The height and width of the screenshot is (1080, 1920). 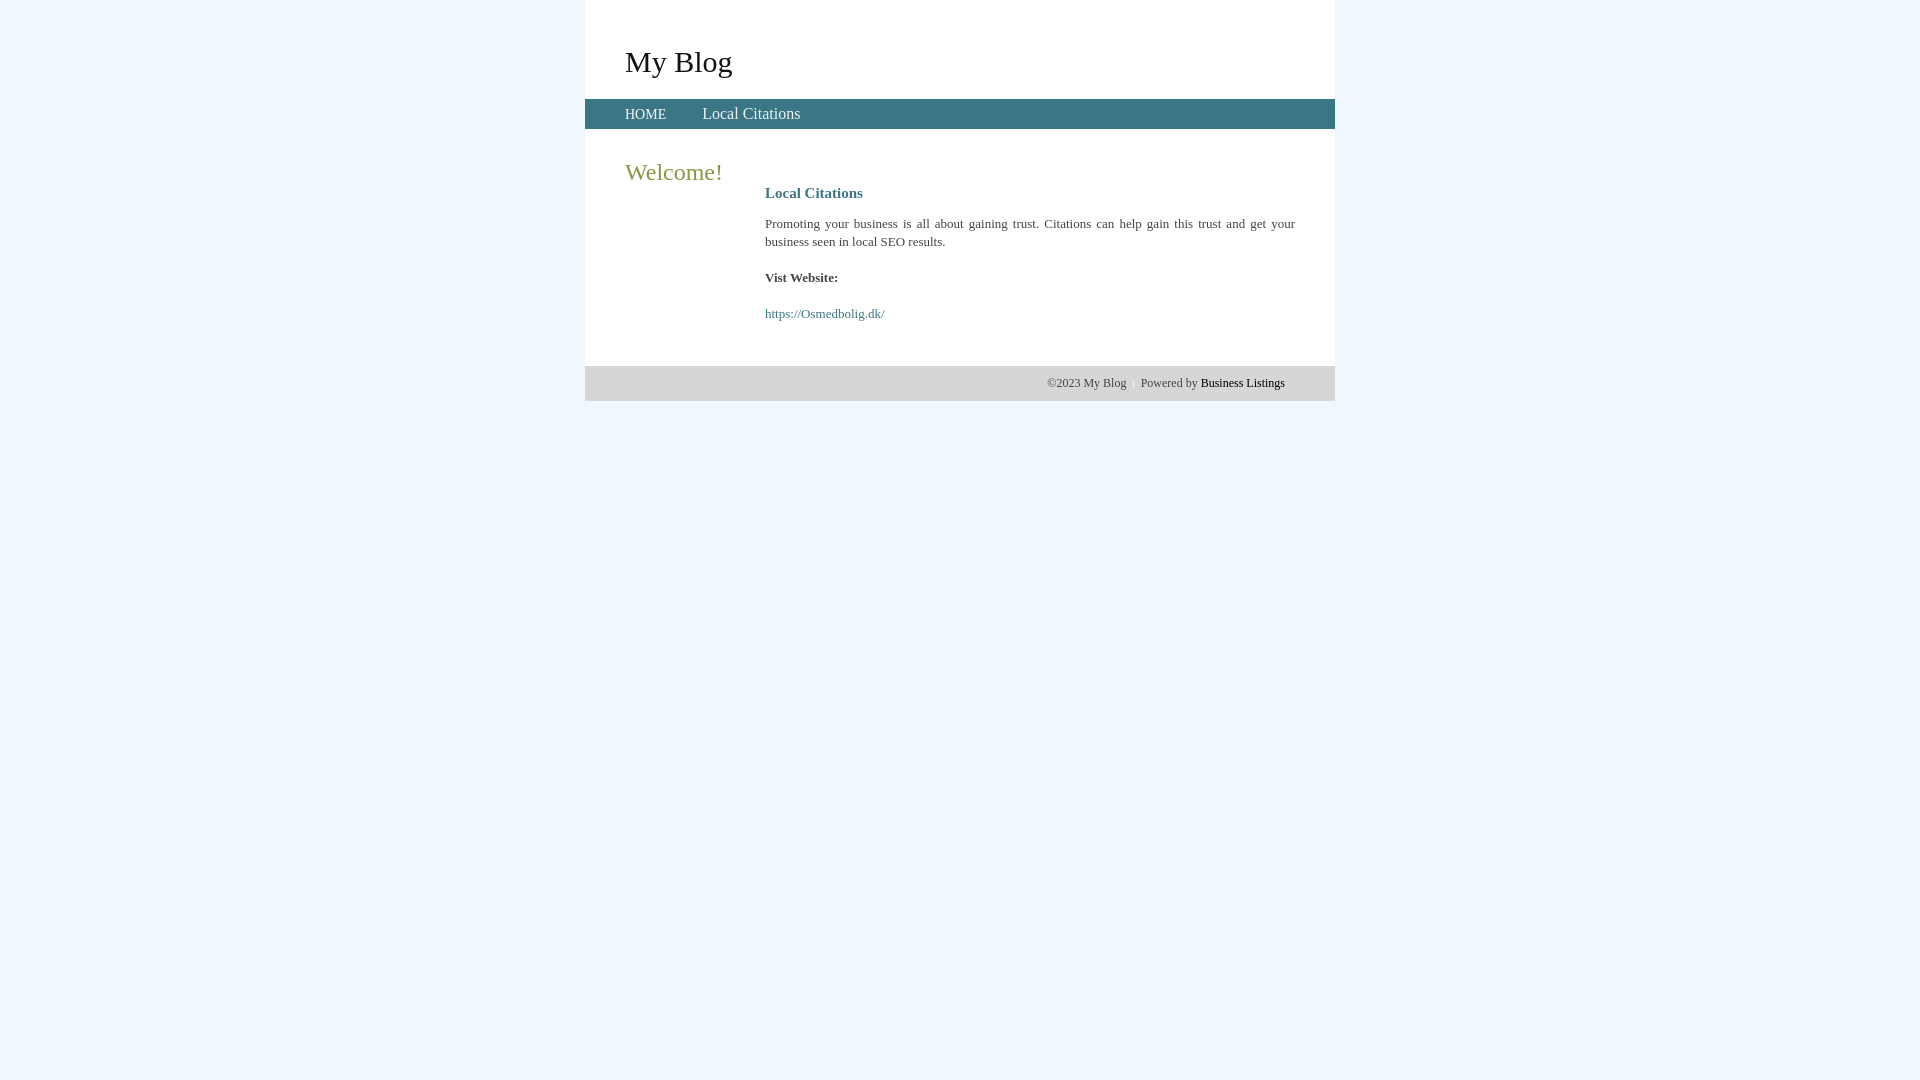 What do you see at coordinates (751, 114) in the screenshot?
I see `Local Citations` at bounding box center [751, 114].